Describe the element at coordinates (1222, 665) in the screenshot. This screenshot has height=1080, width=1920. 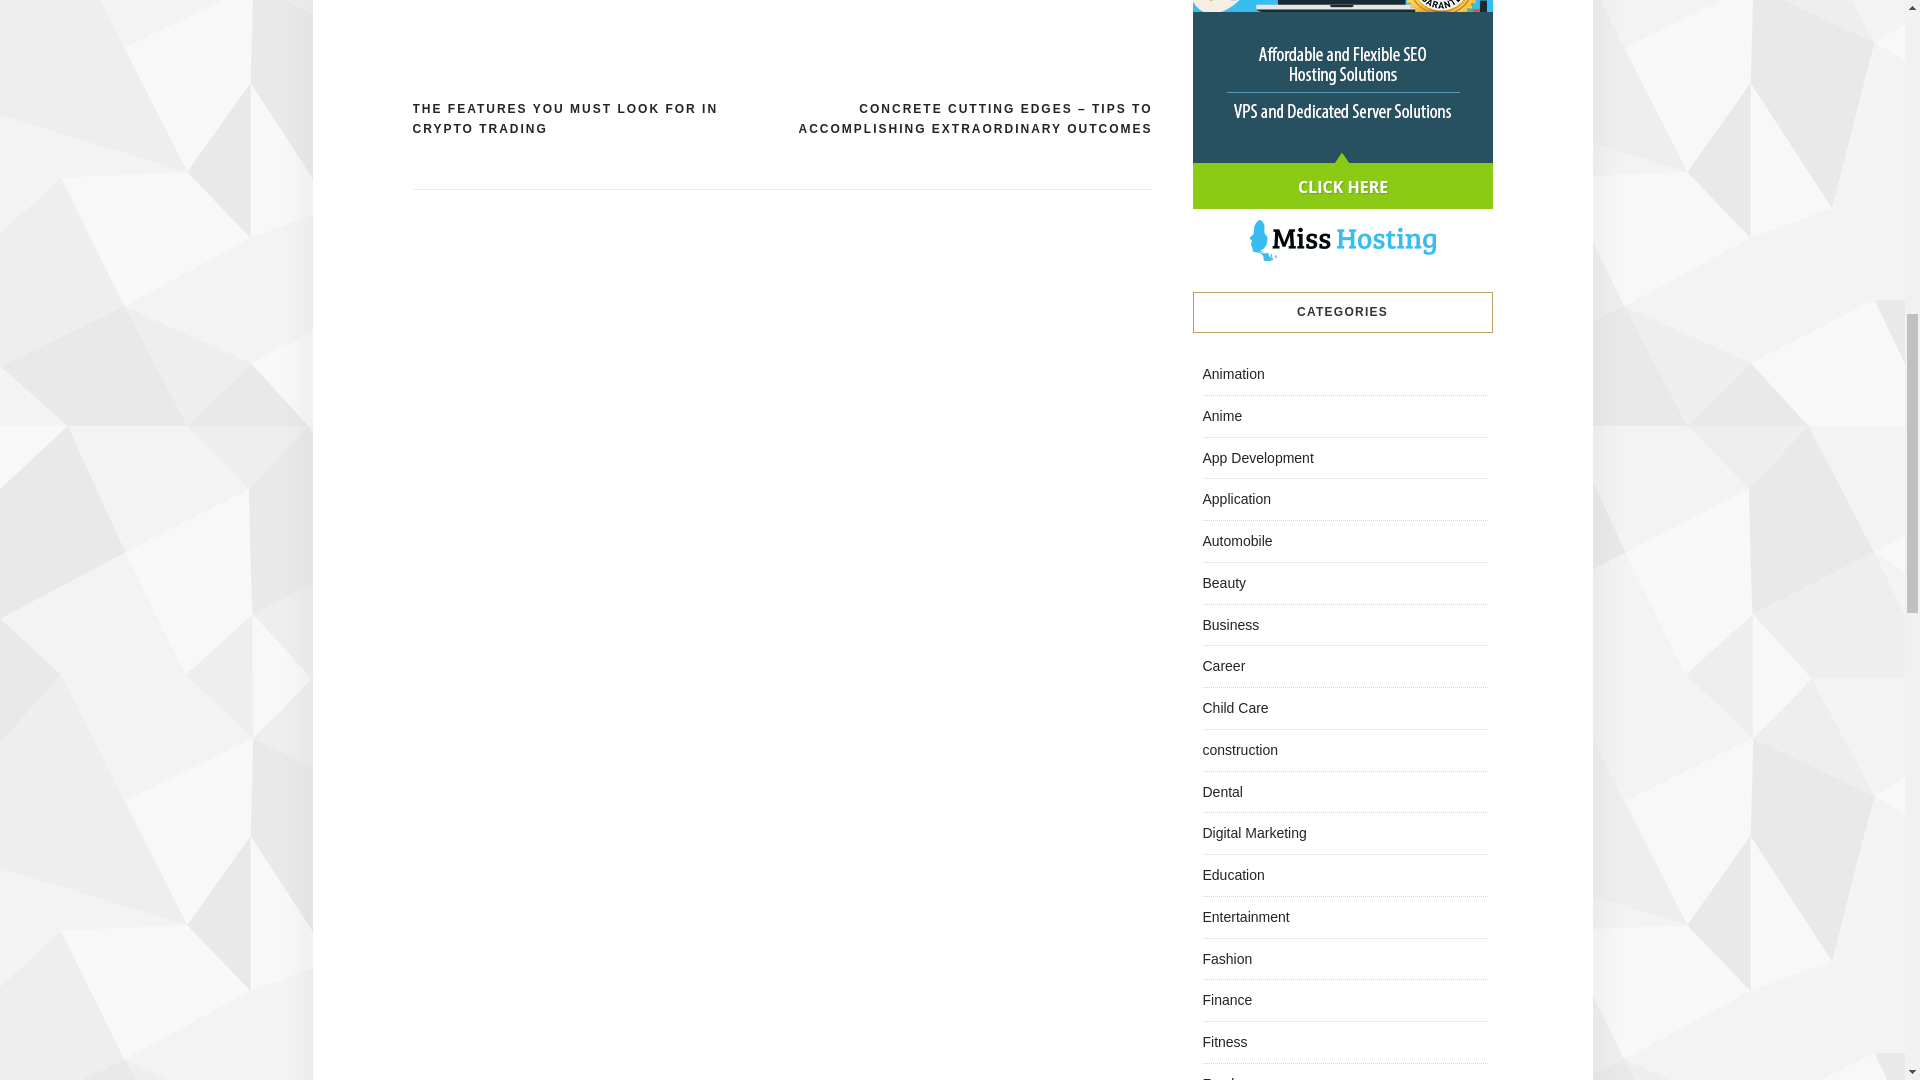
I see `Career` at that location.